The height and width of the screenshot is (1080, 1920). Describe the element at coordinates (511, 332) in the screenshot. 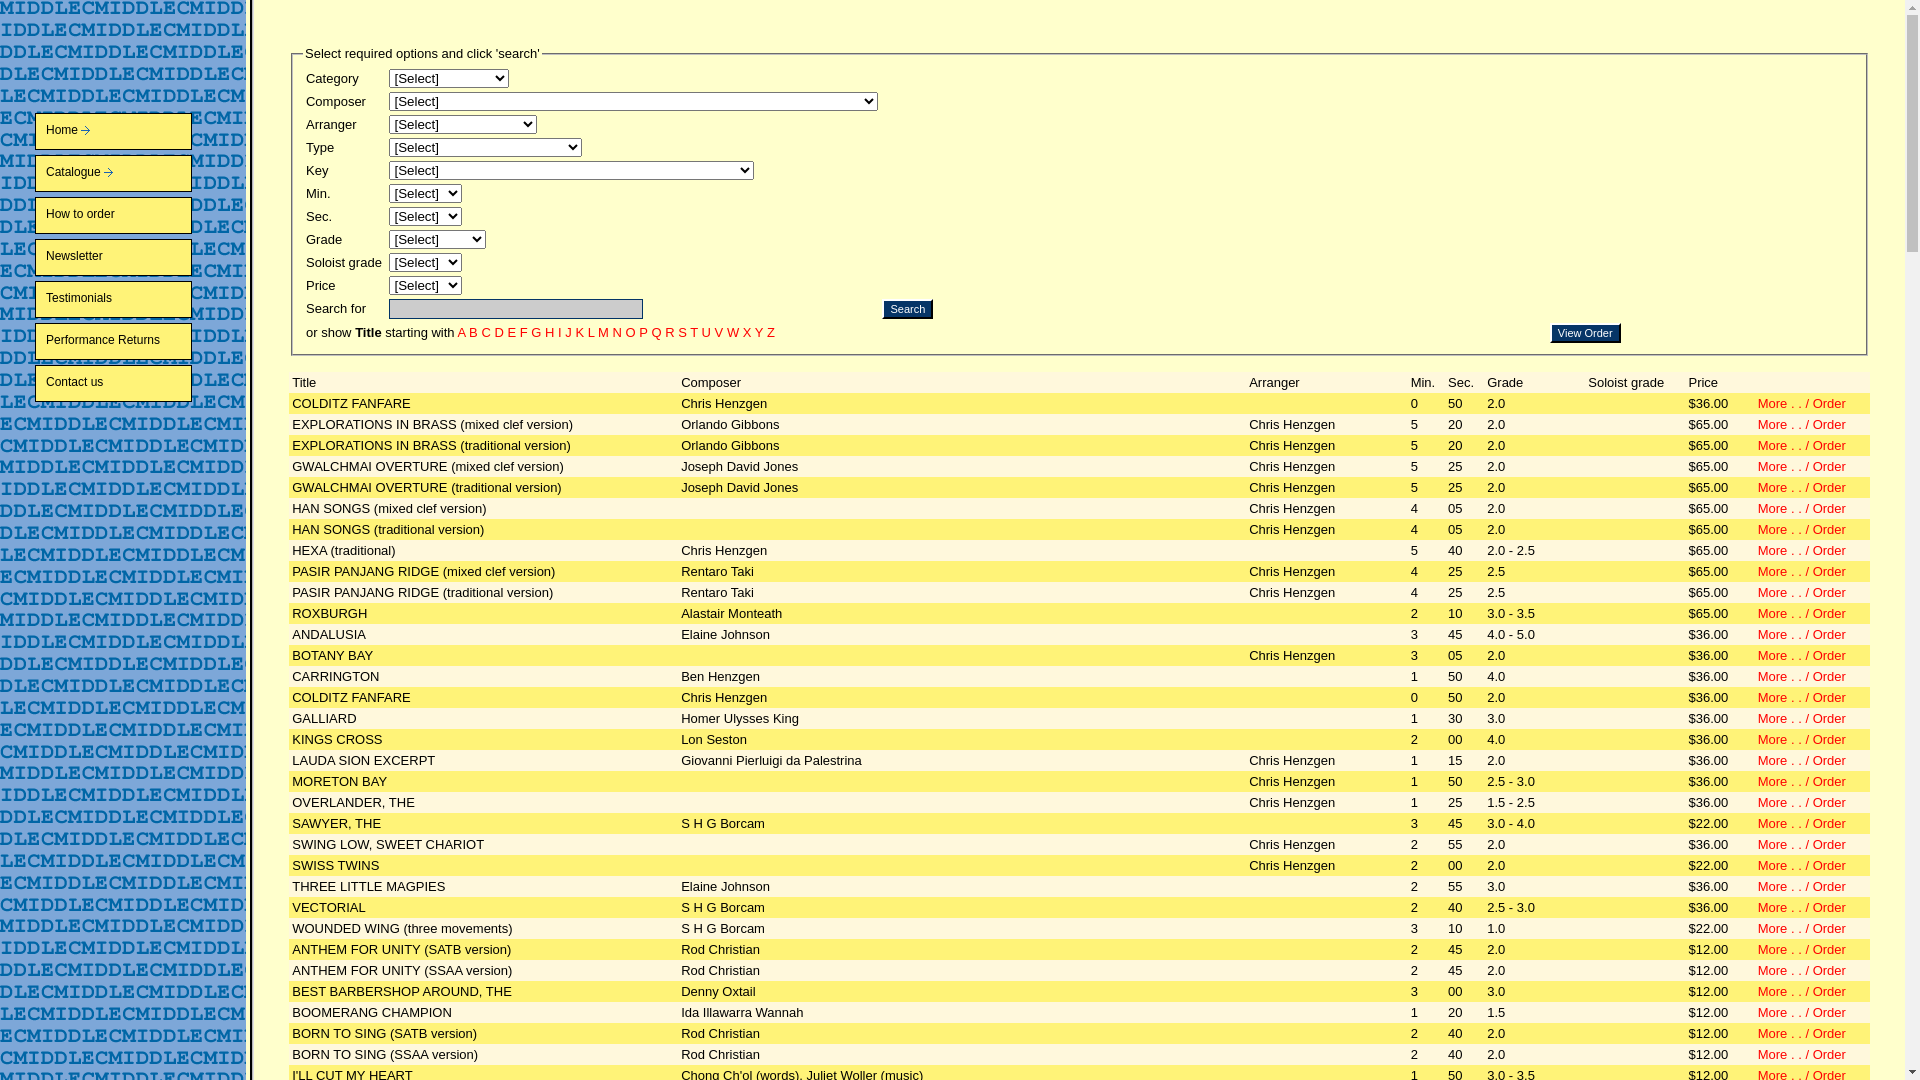

I see `E` at that location.